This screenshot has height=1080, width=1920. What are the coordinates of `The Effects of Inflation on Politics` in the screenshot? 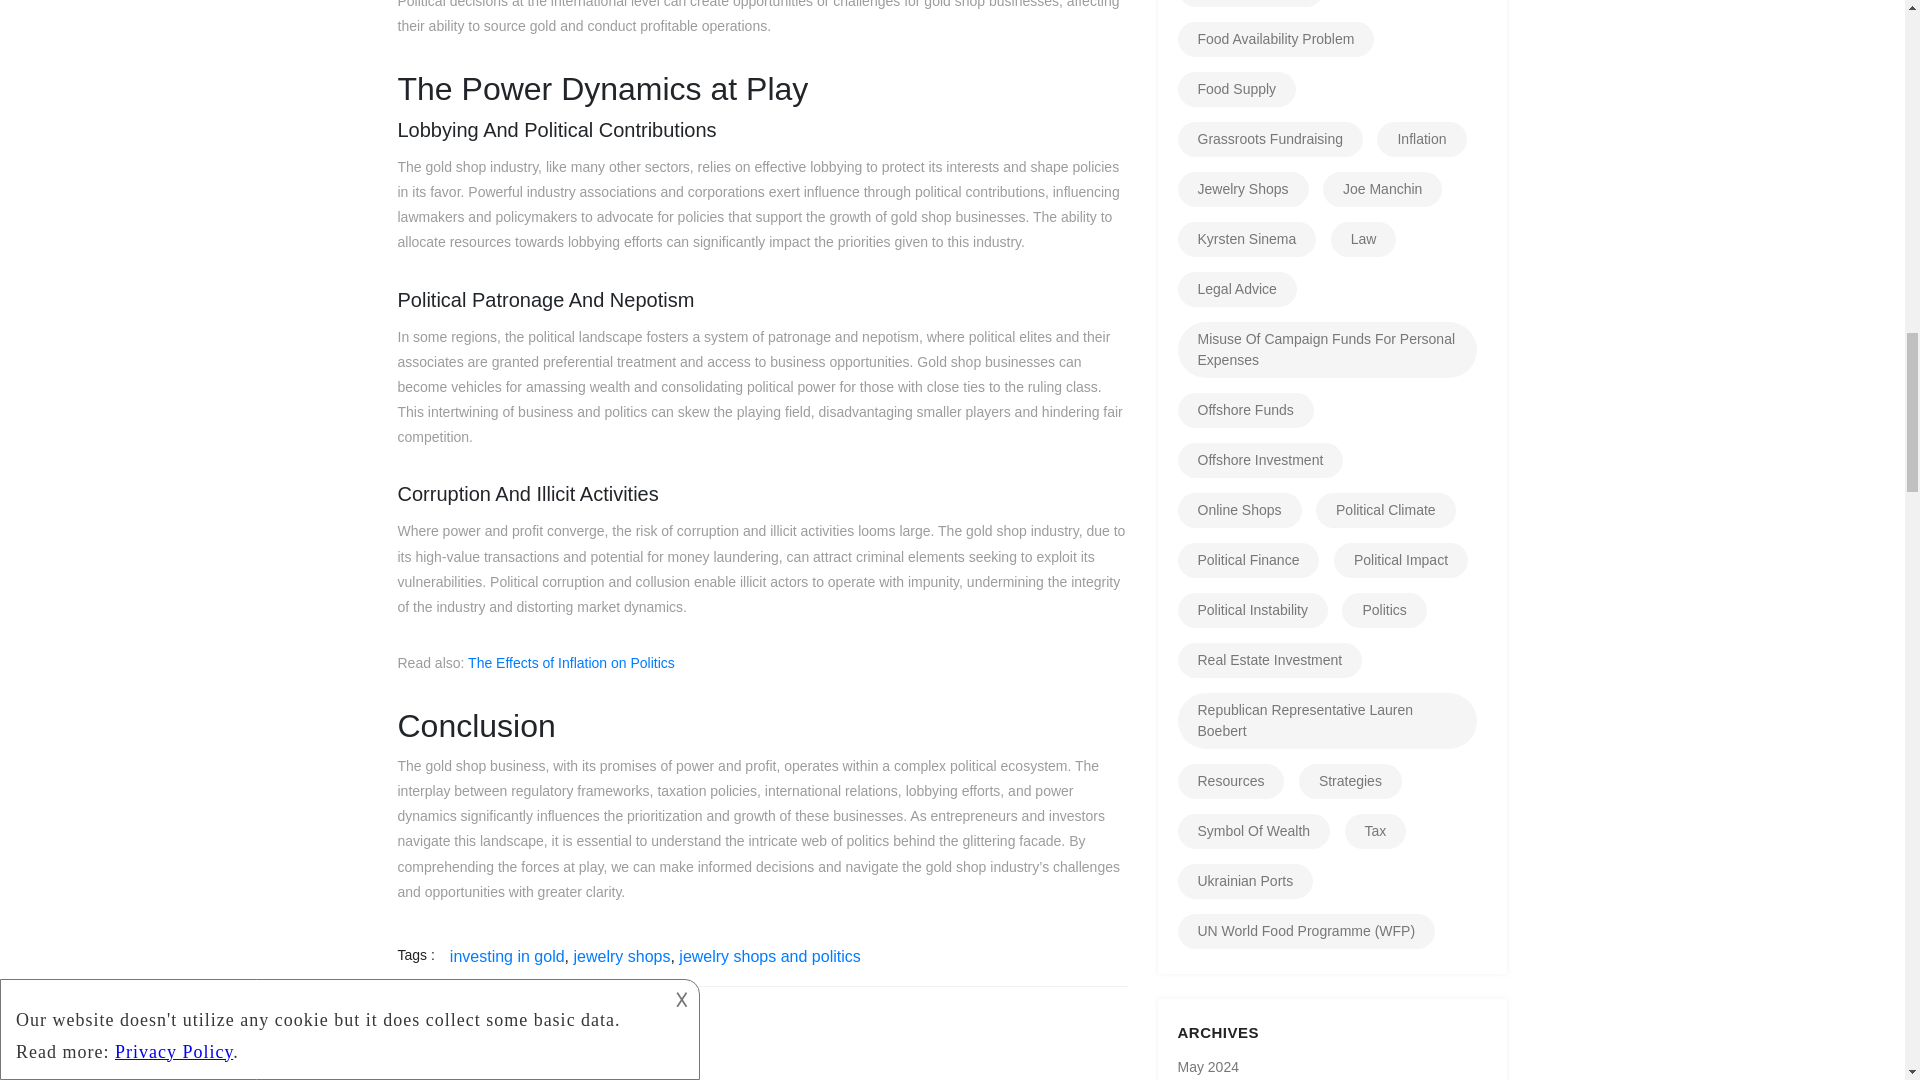 It's located at (572, 662).